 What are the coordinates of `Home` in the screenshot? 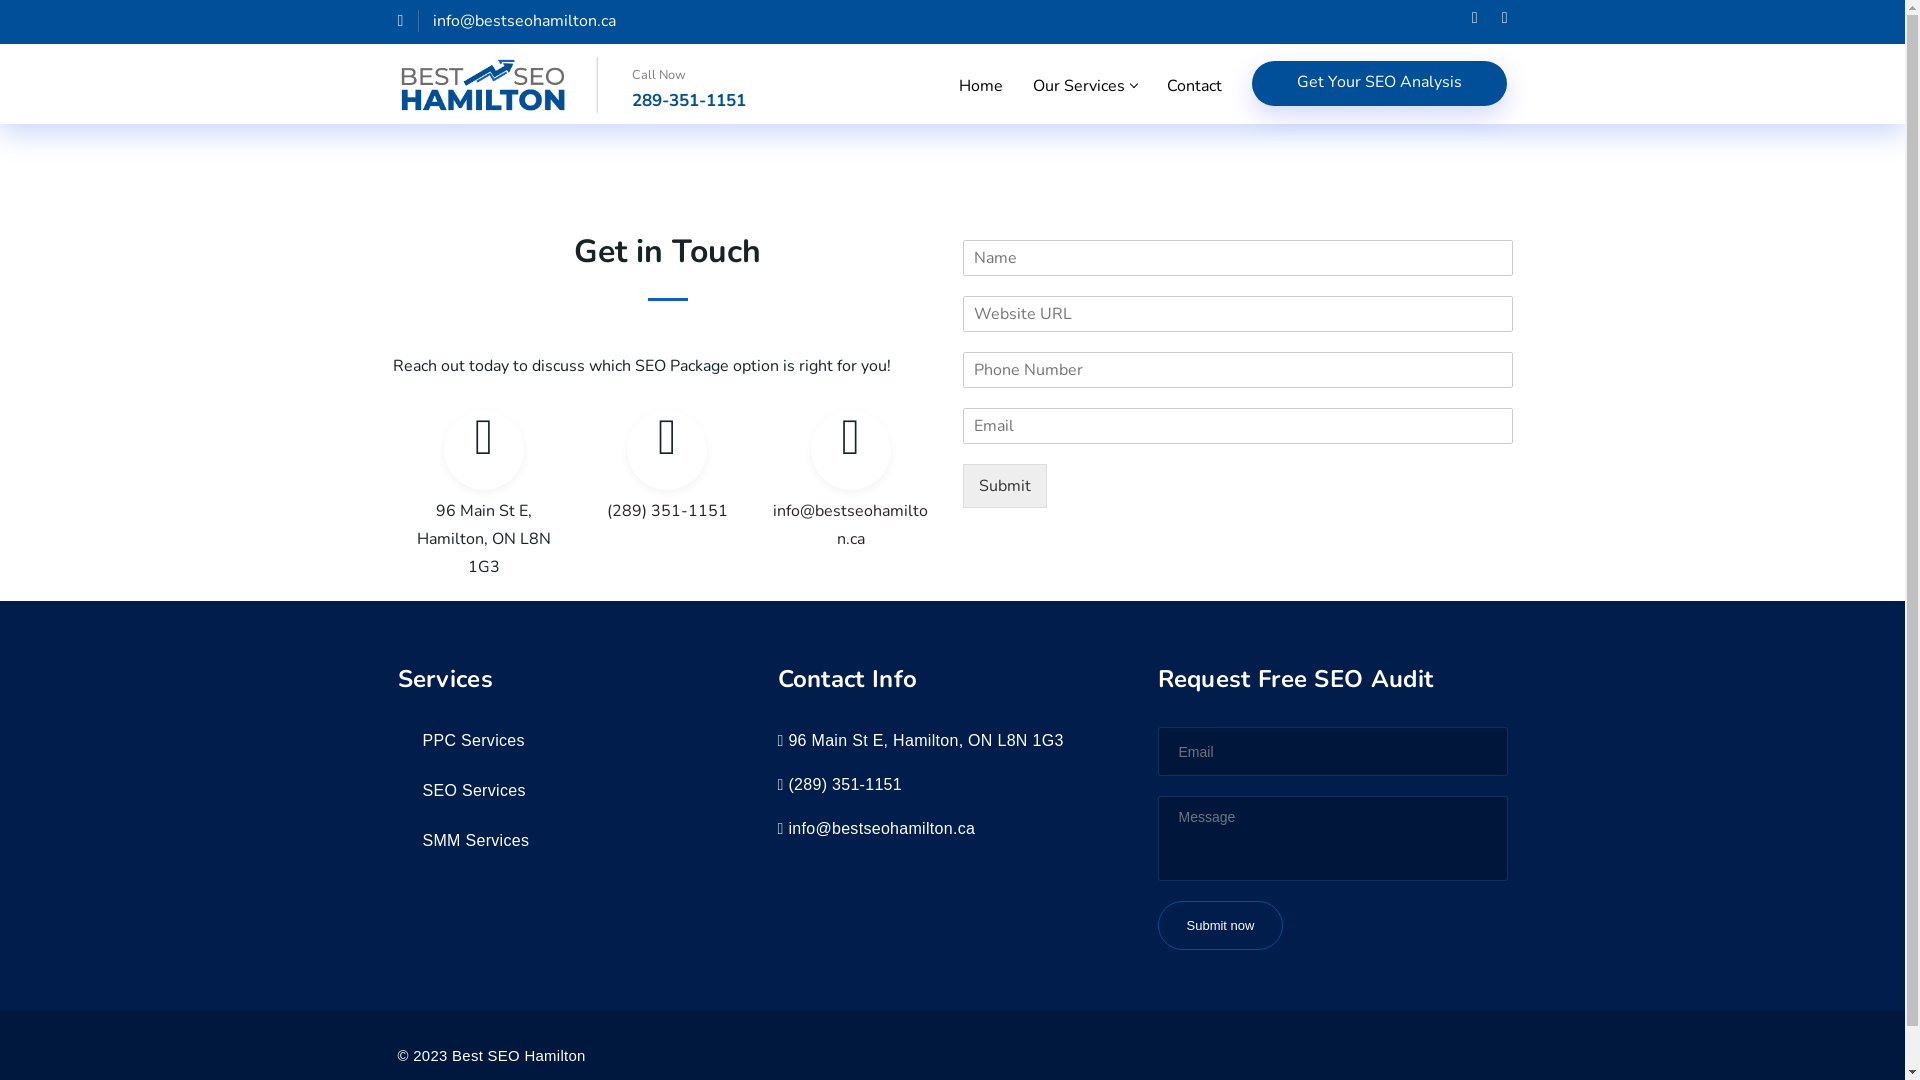 It's located at (980, 86).